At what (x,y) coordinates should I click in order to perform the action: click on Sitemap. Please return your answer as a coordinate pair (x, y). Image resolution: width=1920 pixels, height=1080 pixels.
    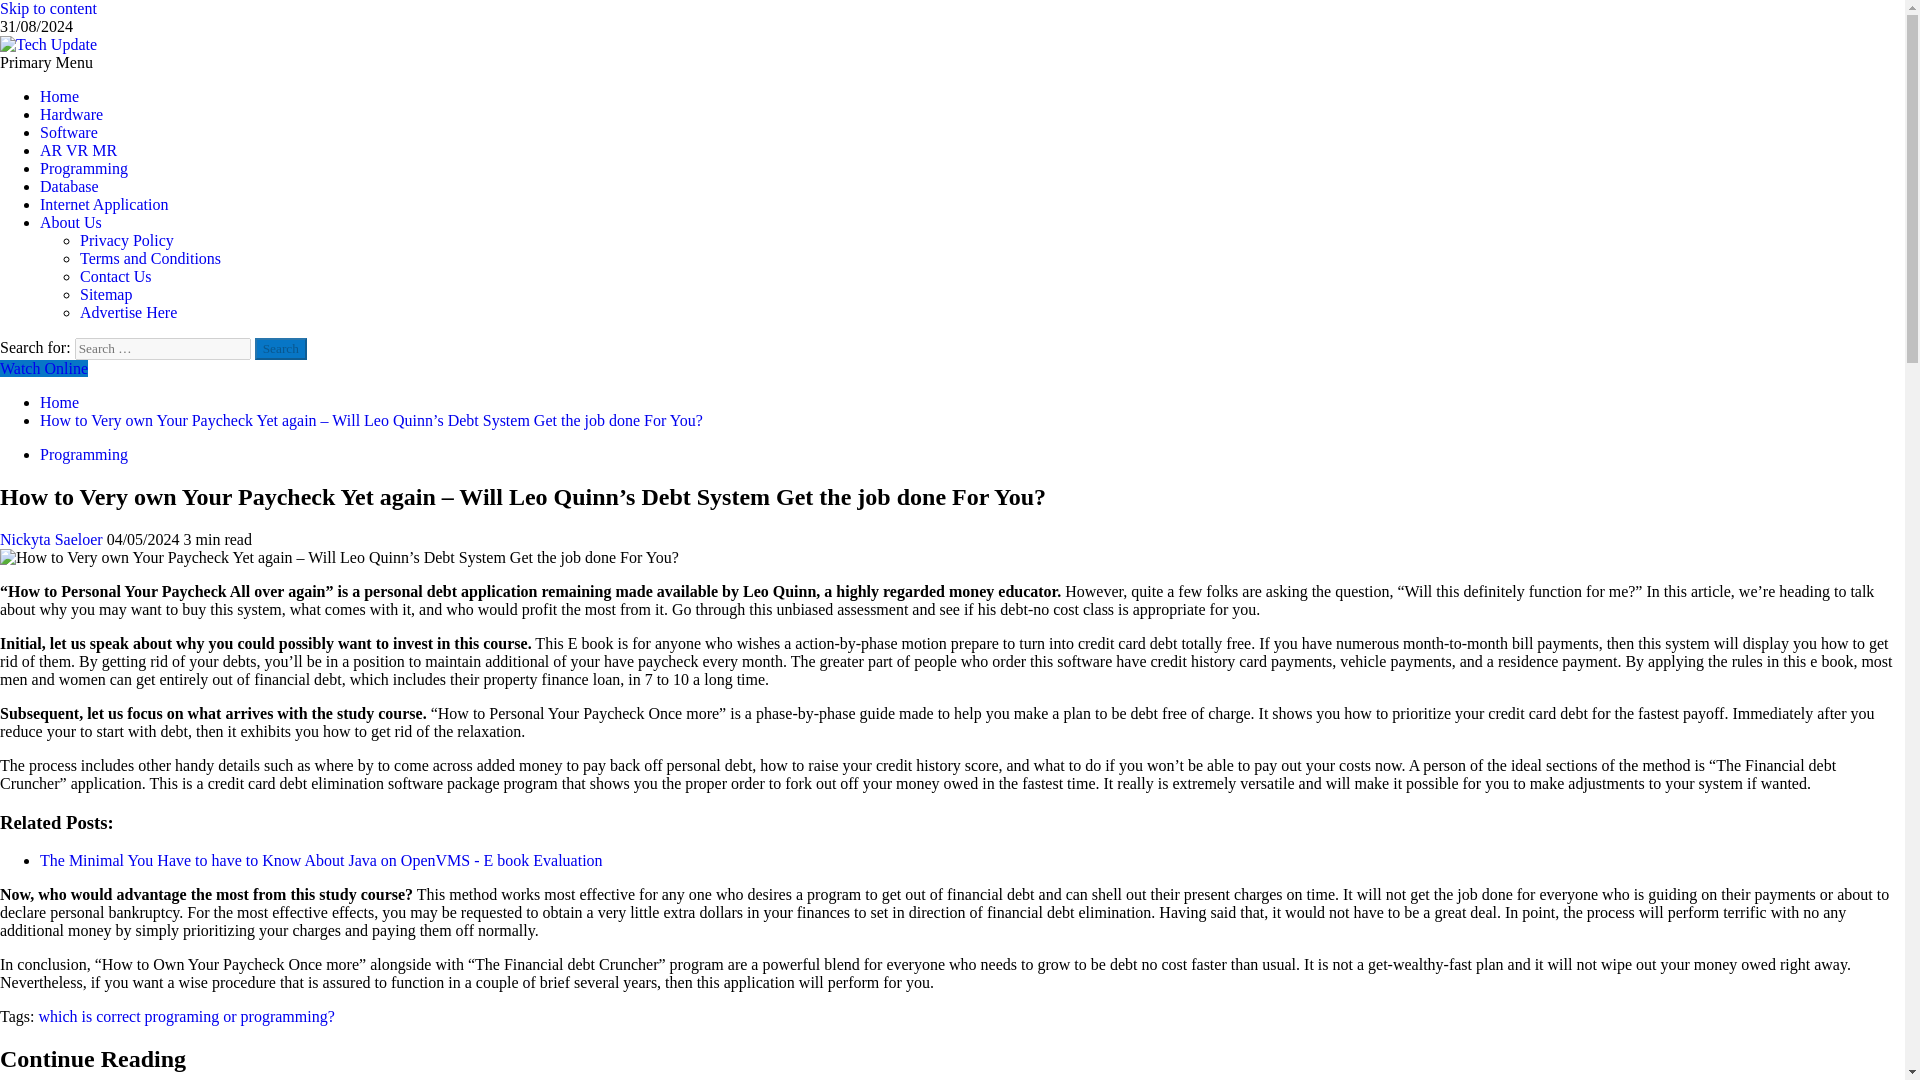
    Looking at the image, I should click on (106, 294).